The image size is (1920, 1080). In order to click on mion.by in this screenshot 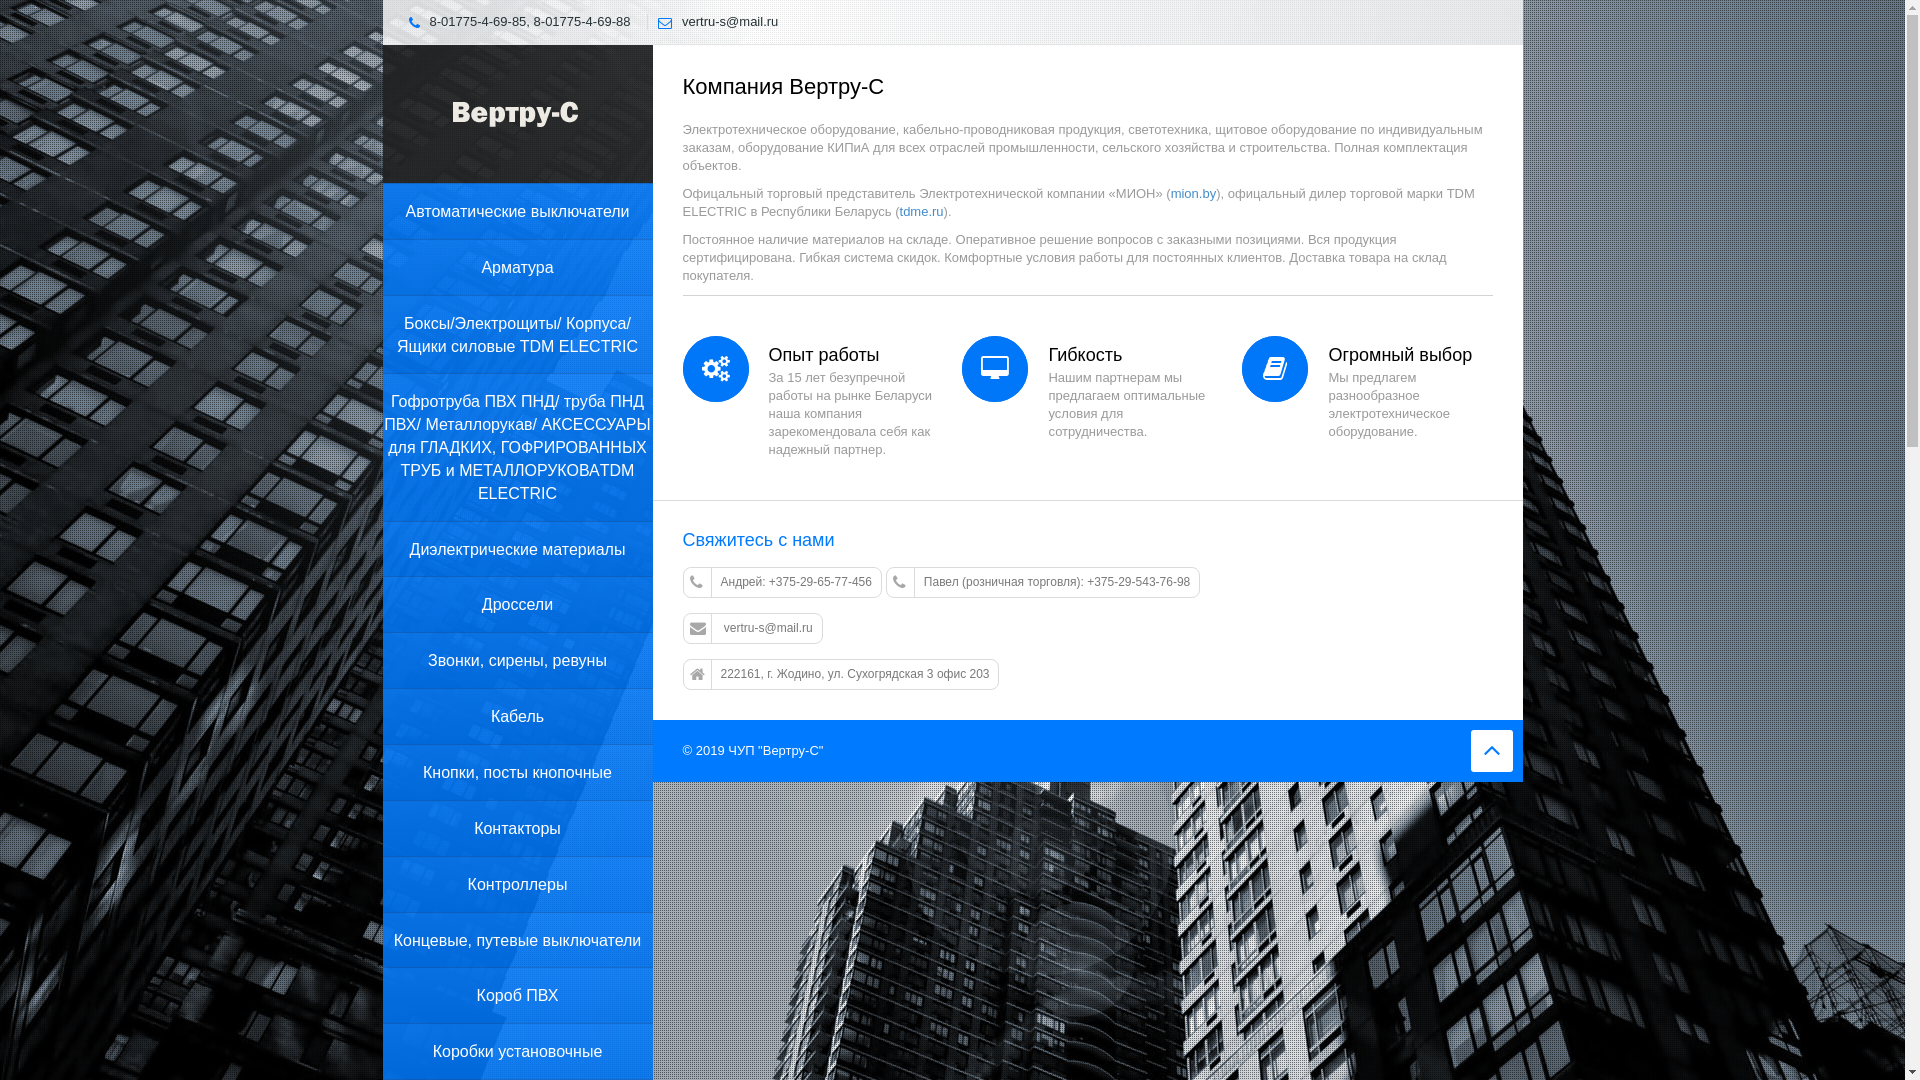, I will do `click(1194, 194)`.